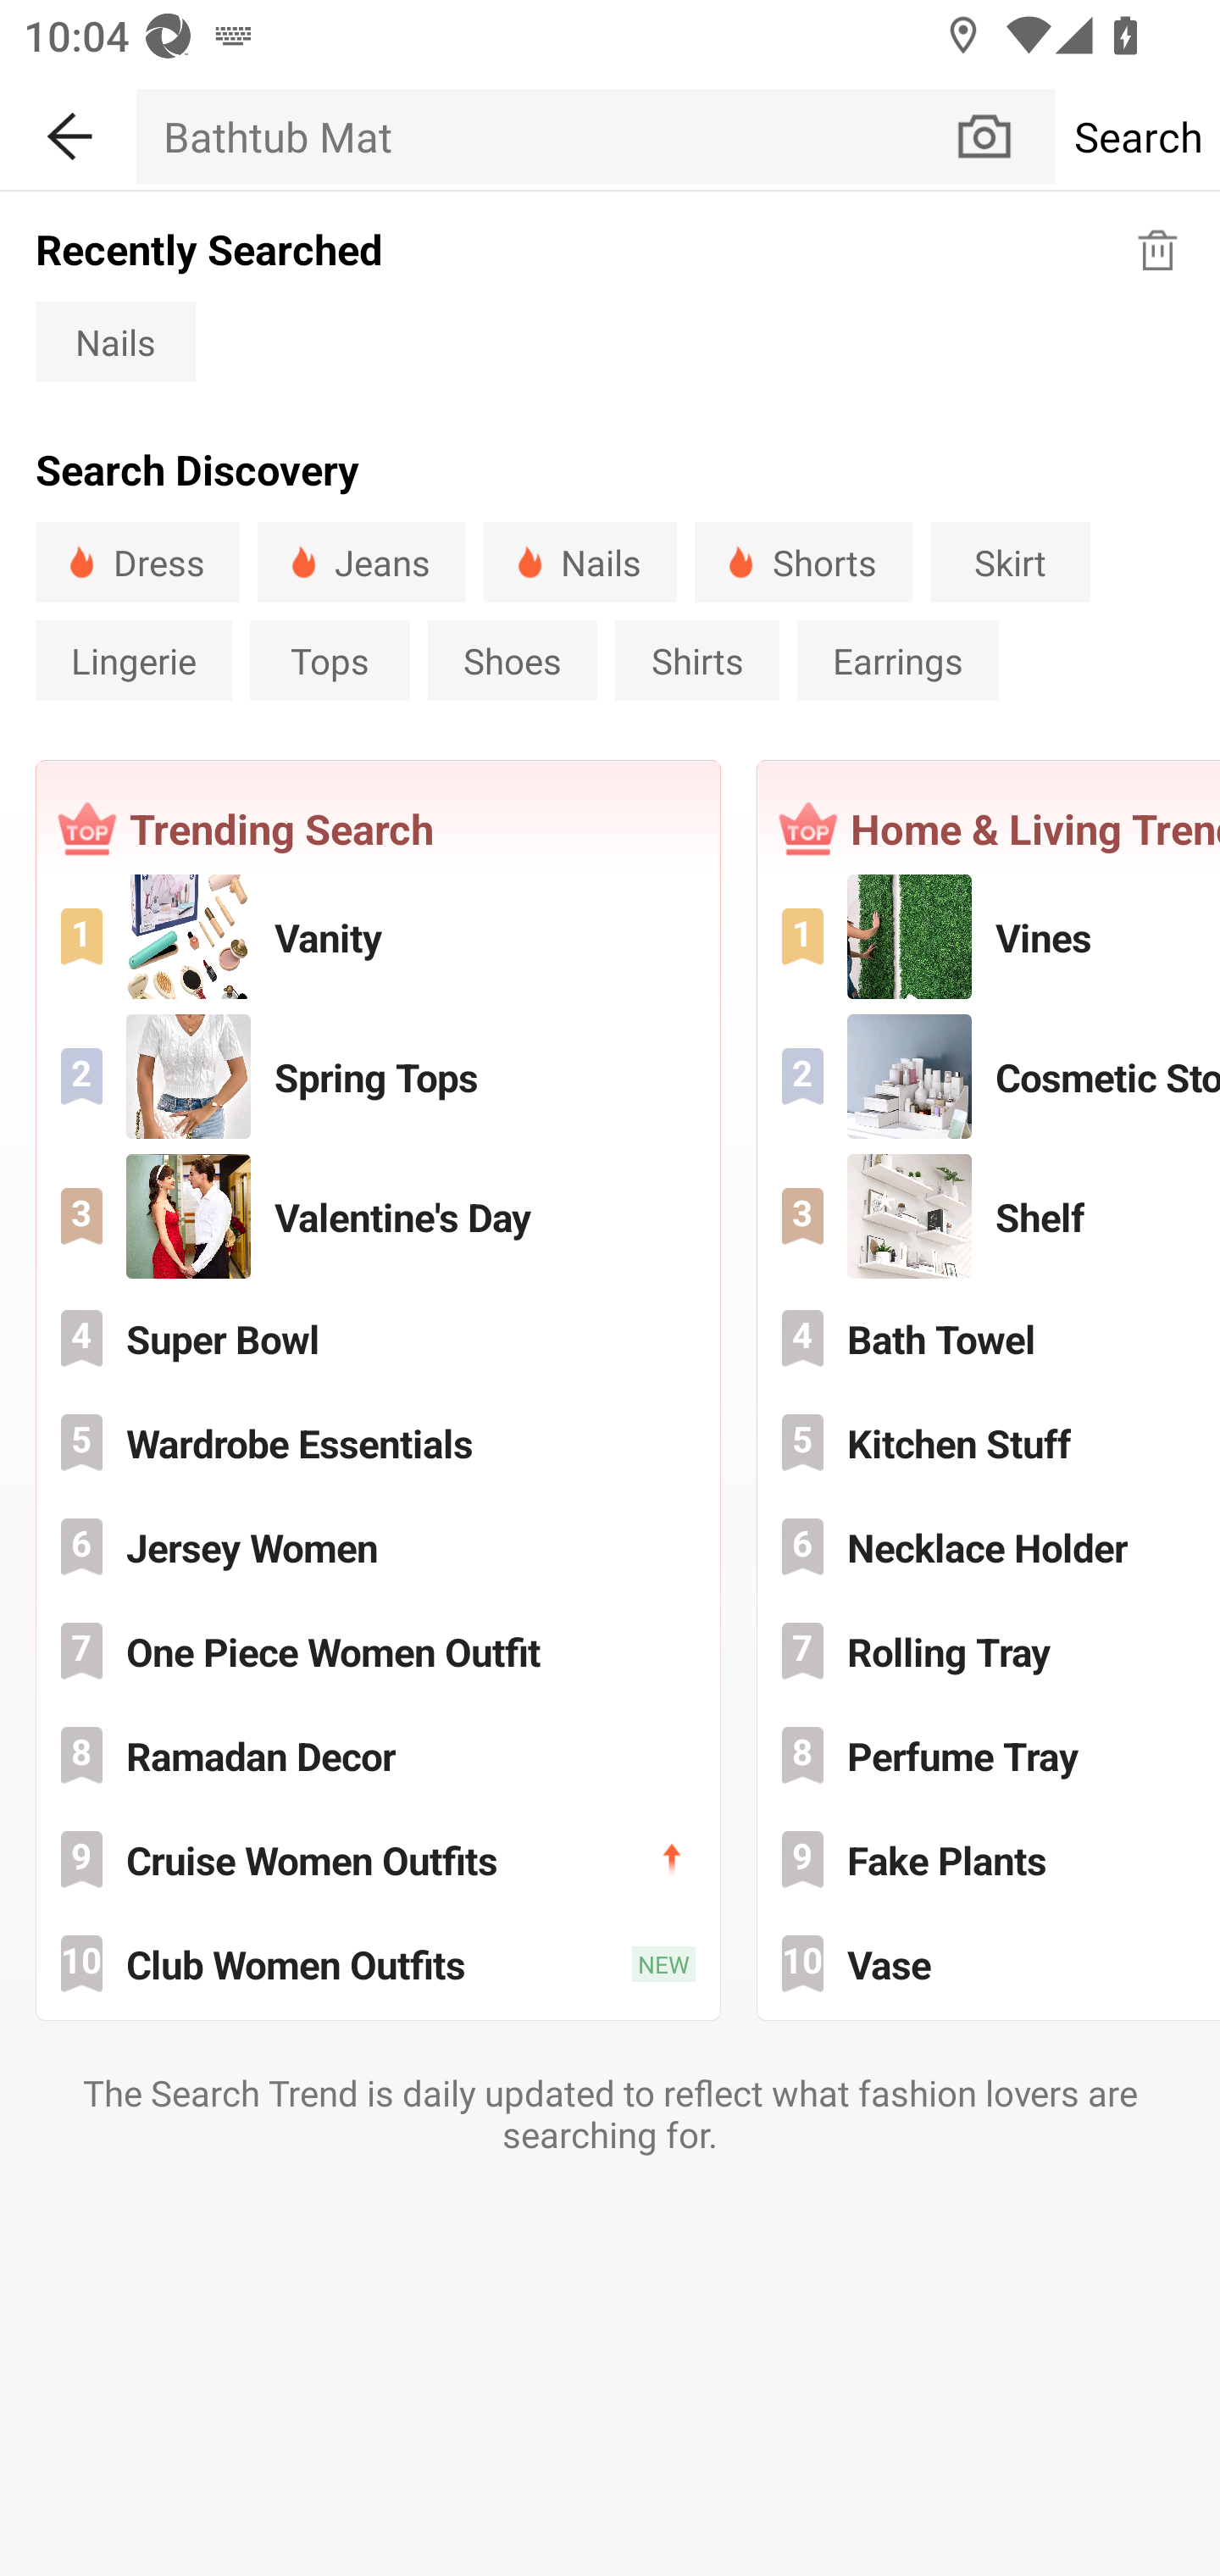 This screenshot has height=2576, width=1220. Describe the element at coordinates (990, 1859) in the screenshot. I see `Fake Plants 9 Fake Plants` at that location.